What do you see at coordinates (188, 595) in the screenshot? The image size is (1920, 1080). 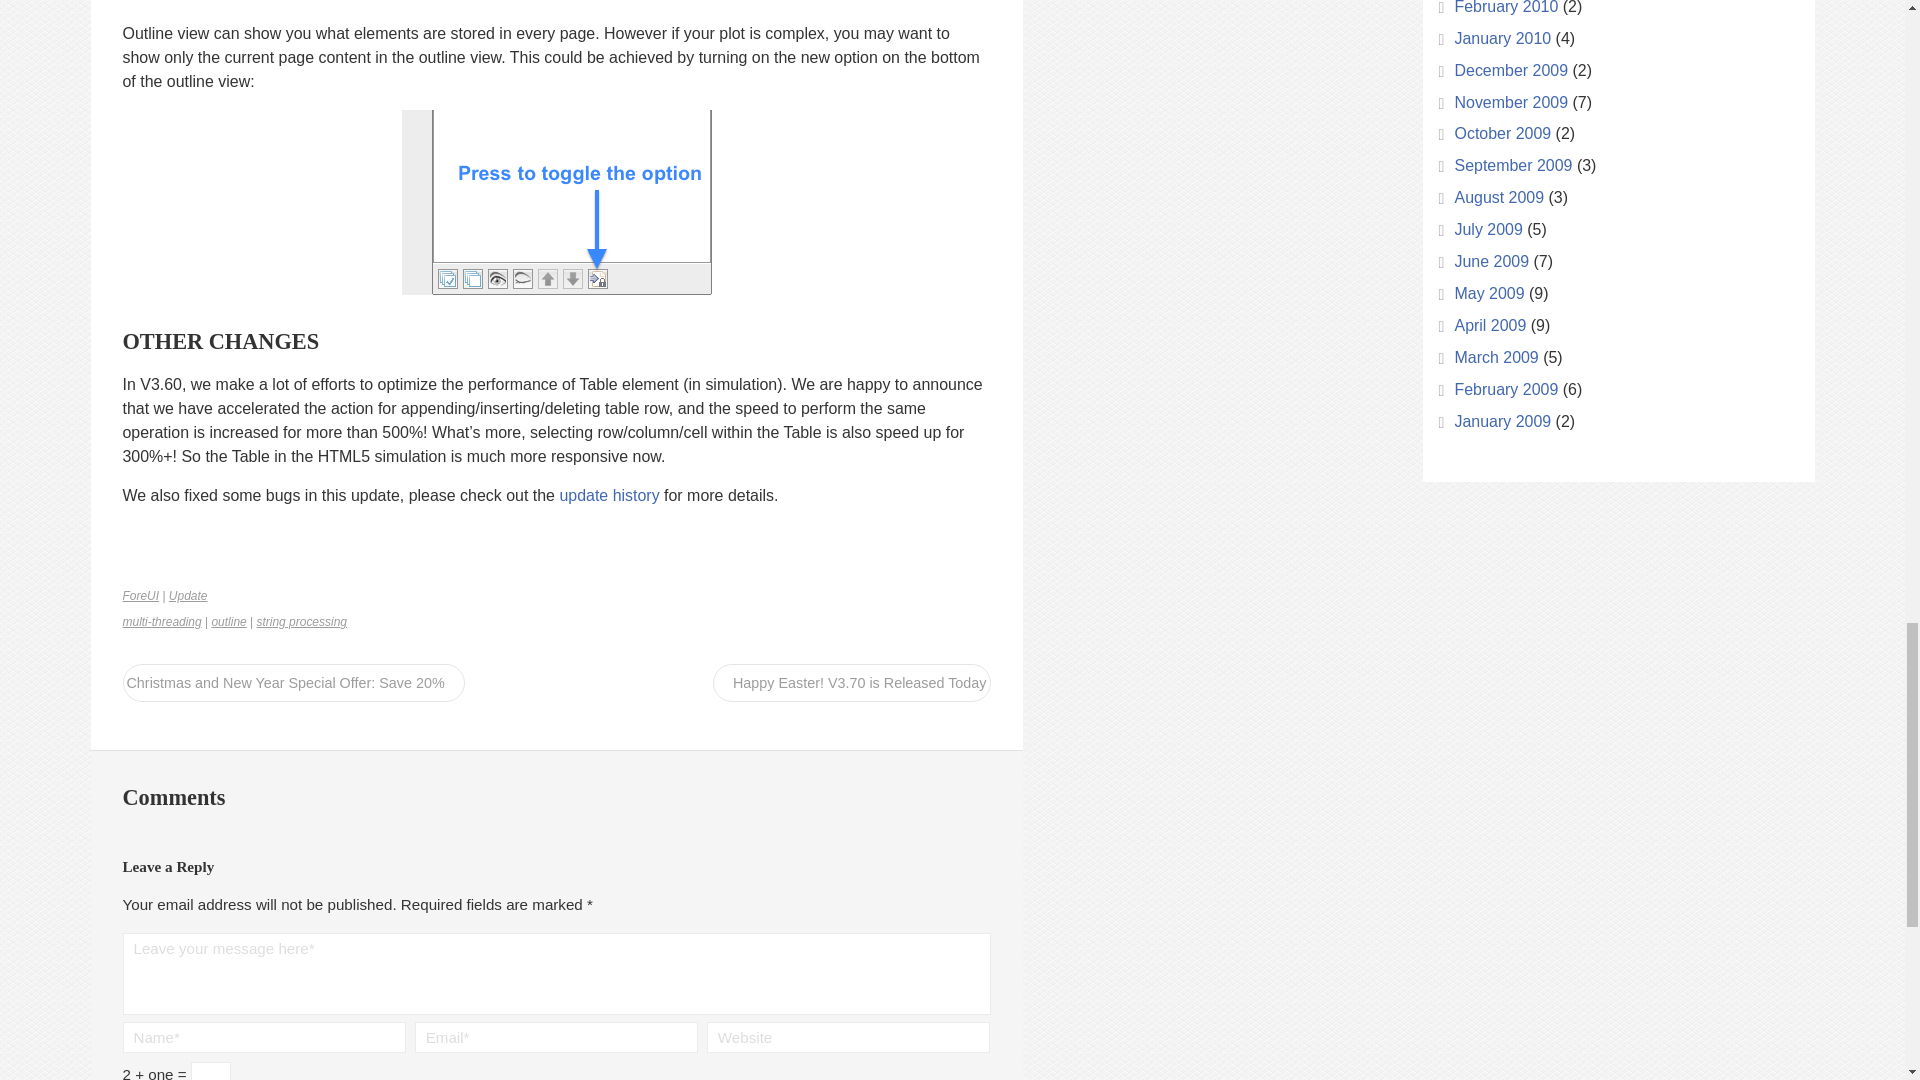 I see `Update` at bounding box center [188, 595].